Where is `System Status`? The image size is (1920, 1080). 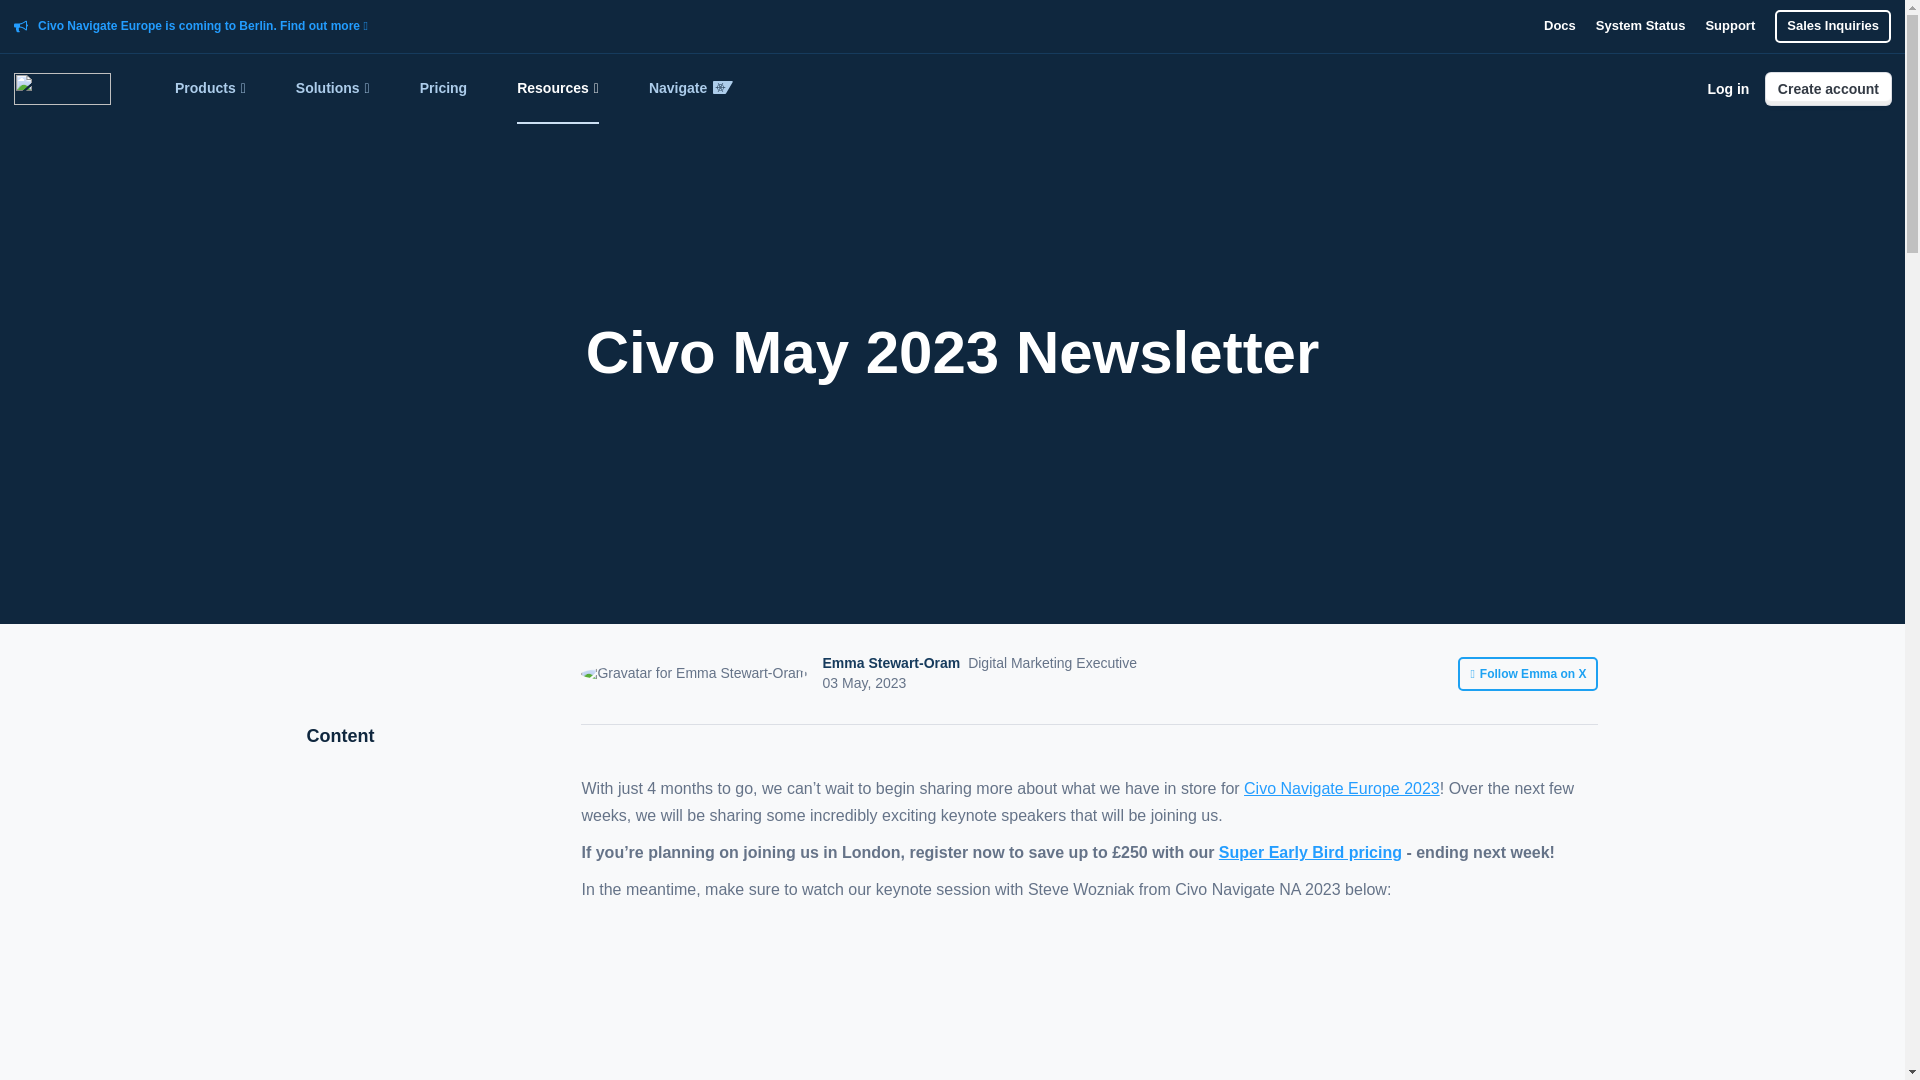
System Status is located at coordinates (1640, 26).